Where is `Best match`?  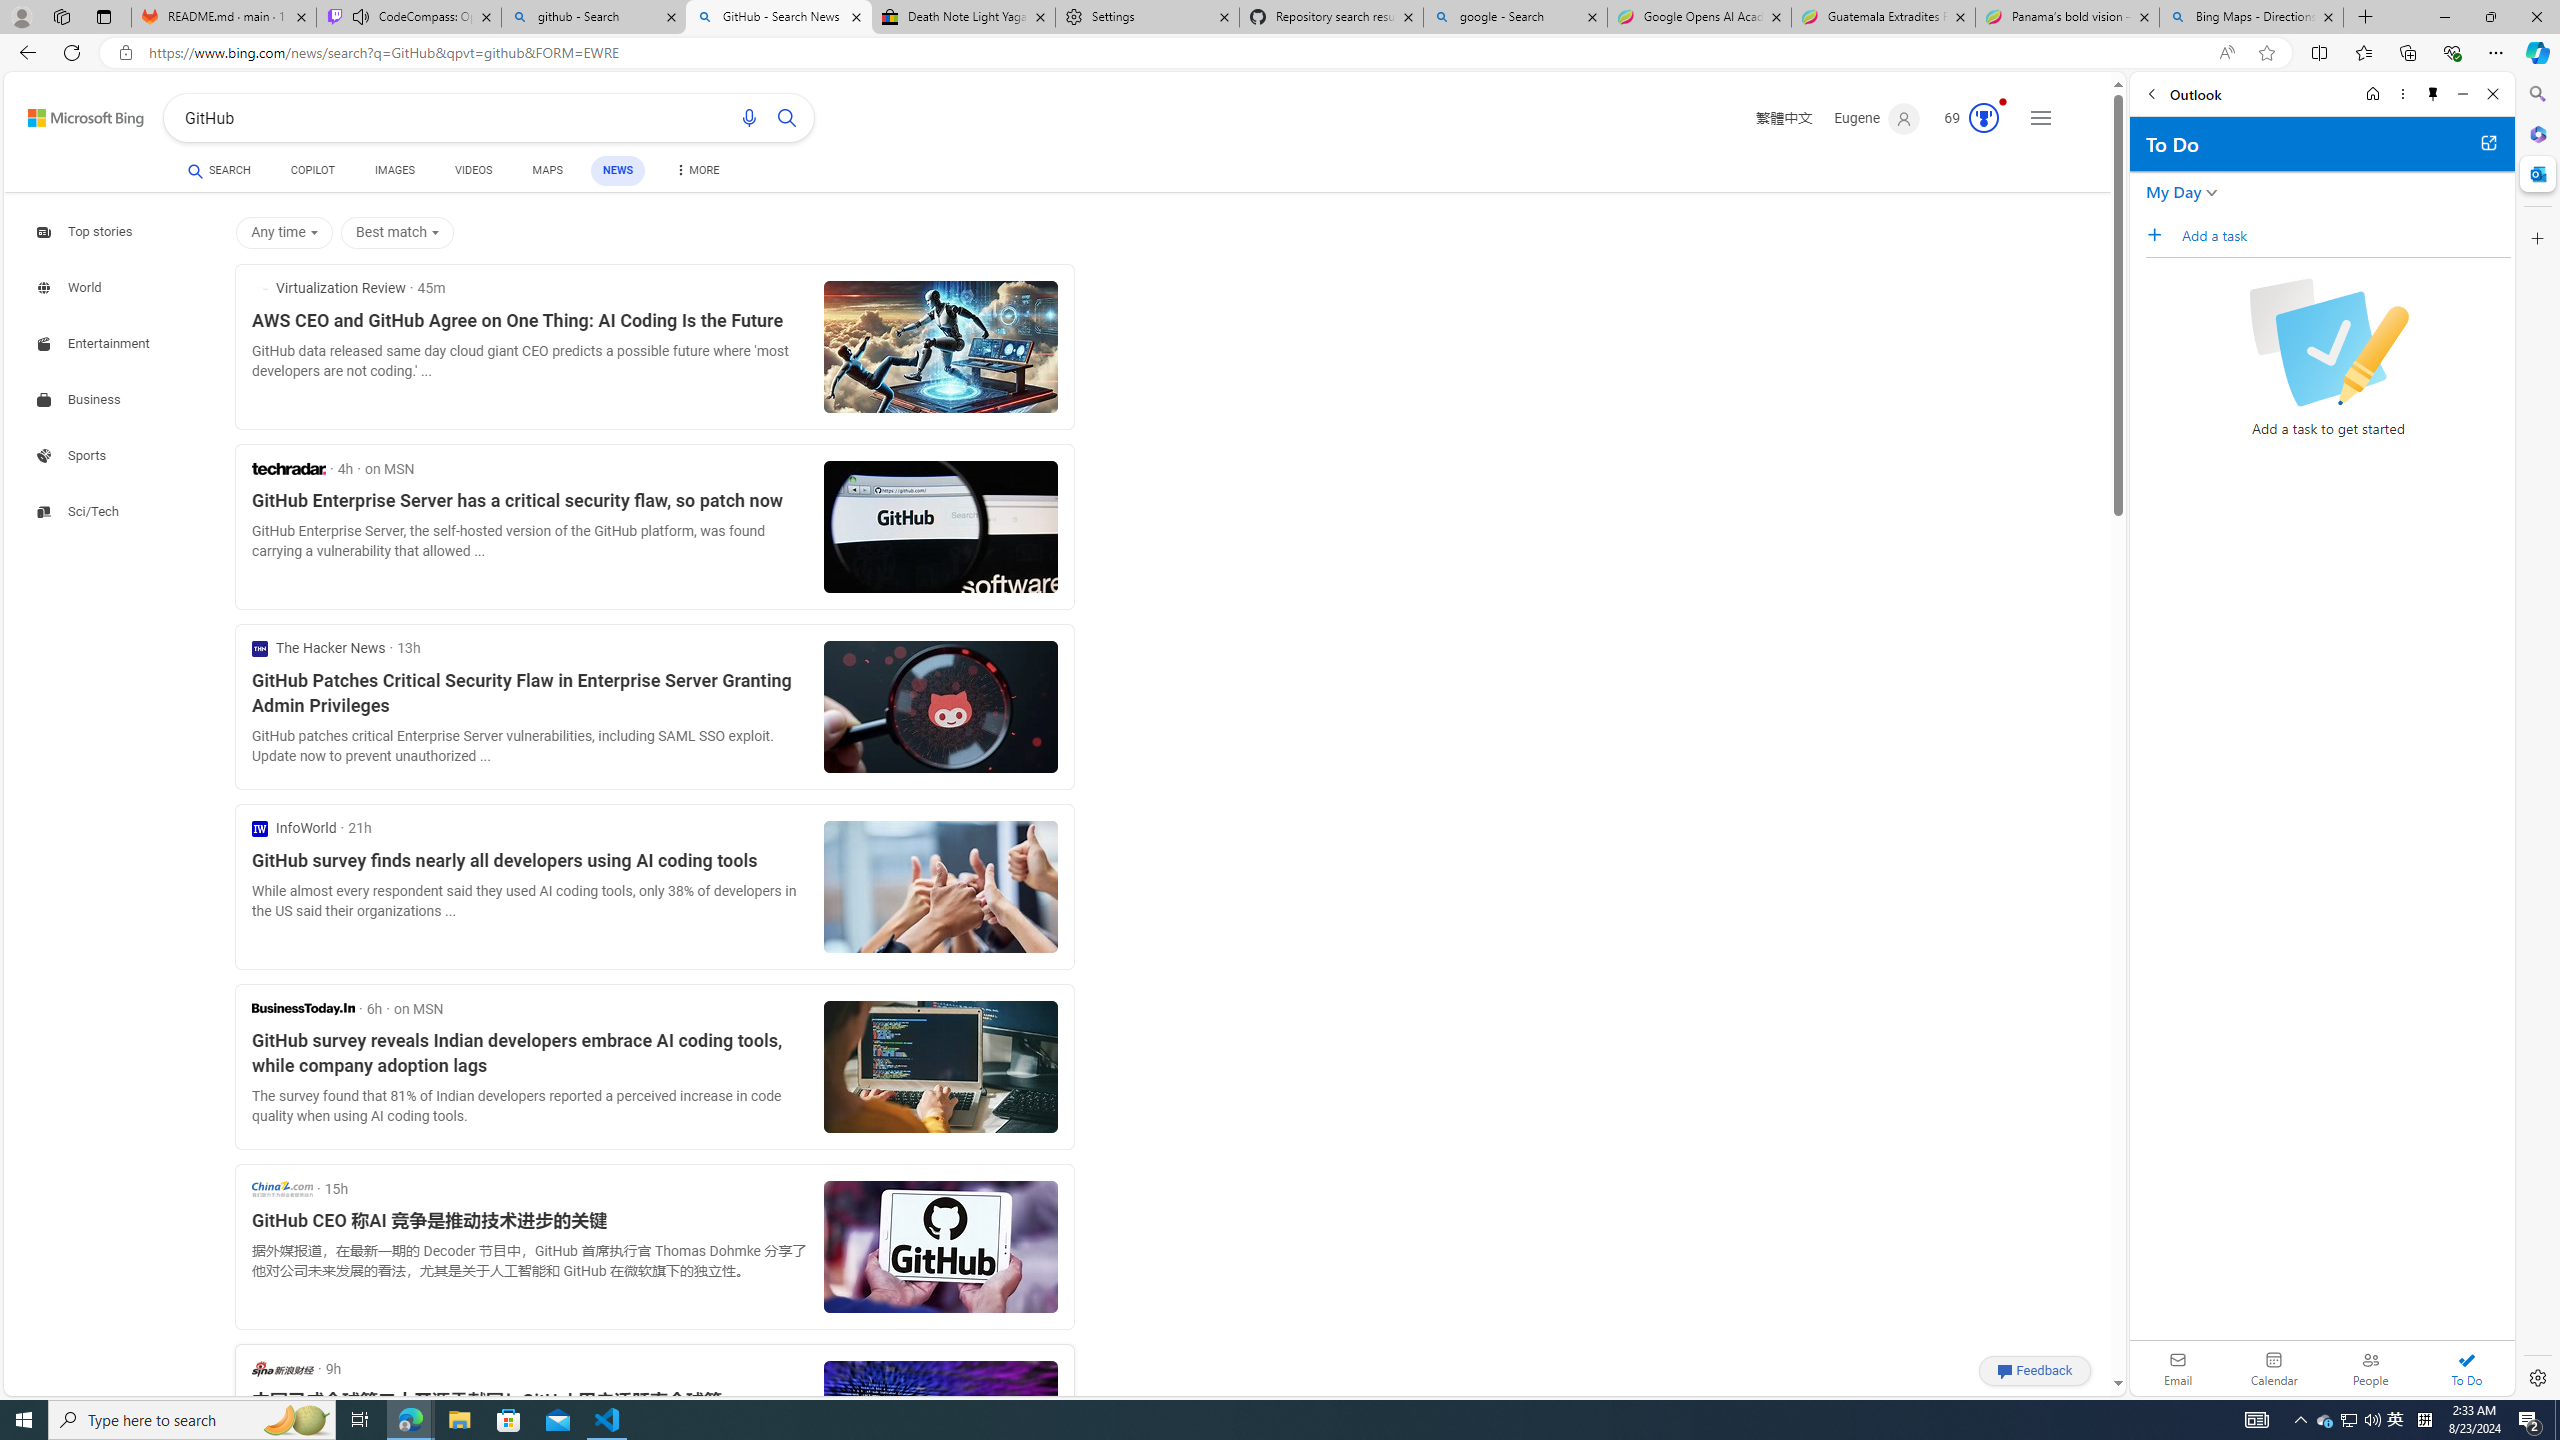
Best match is located at coordinates (400, 233).